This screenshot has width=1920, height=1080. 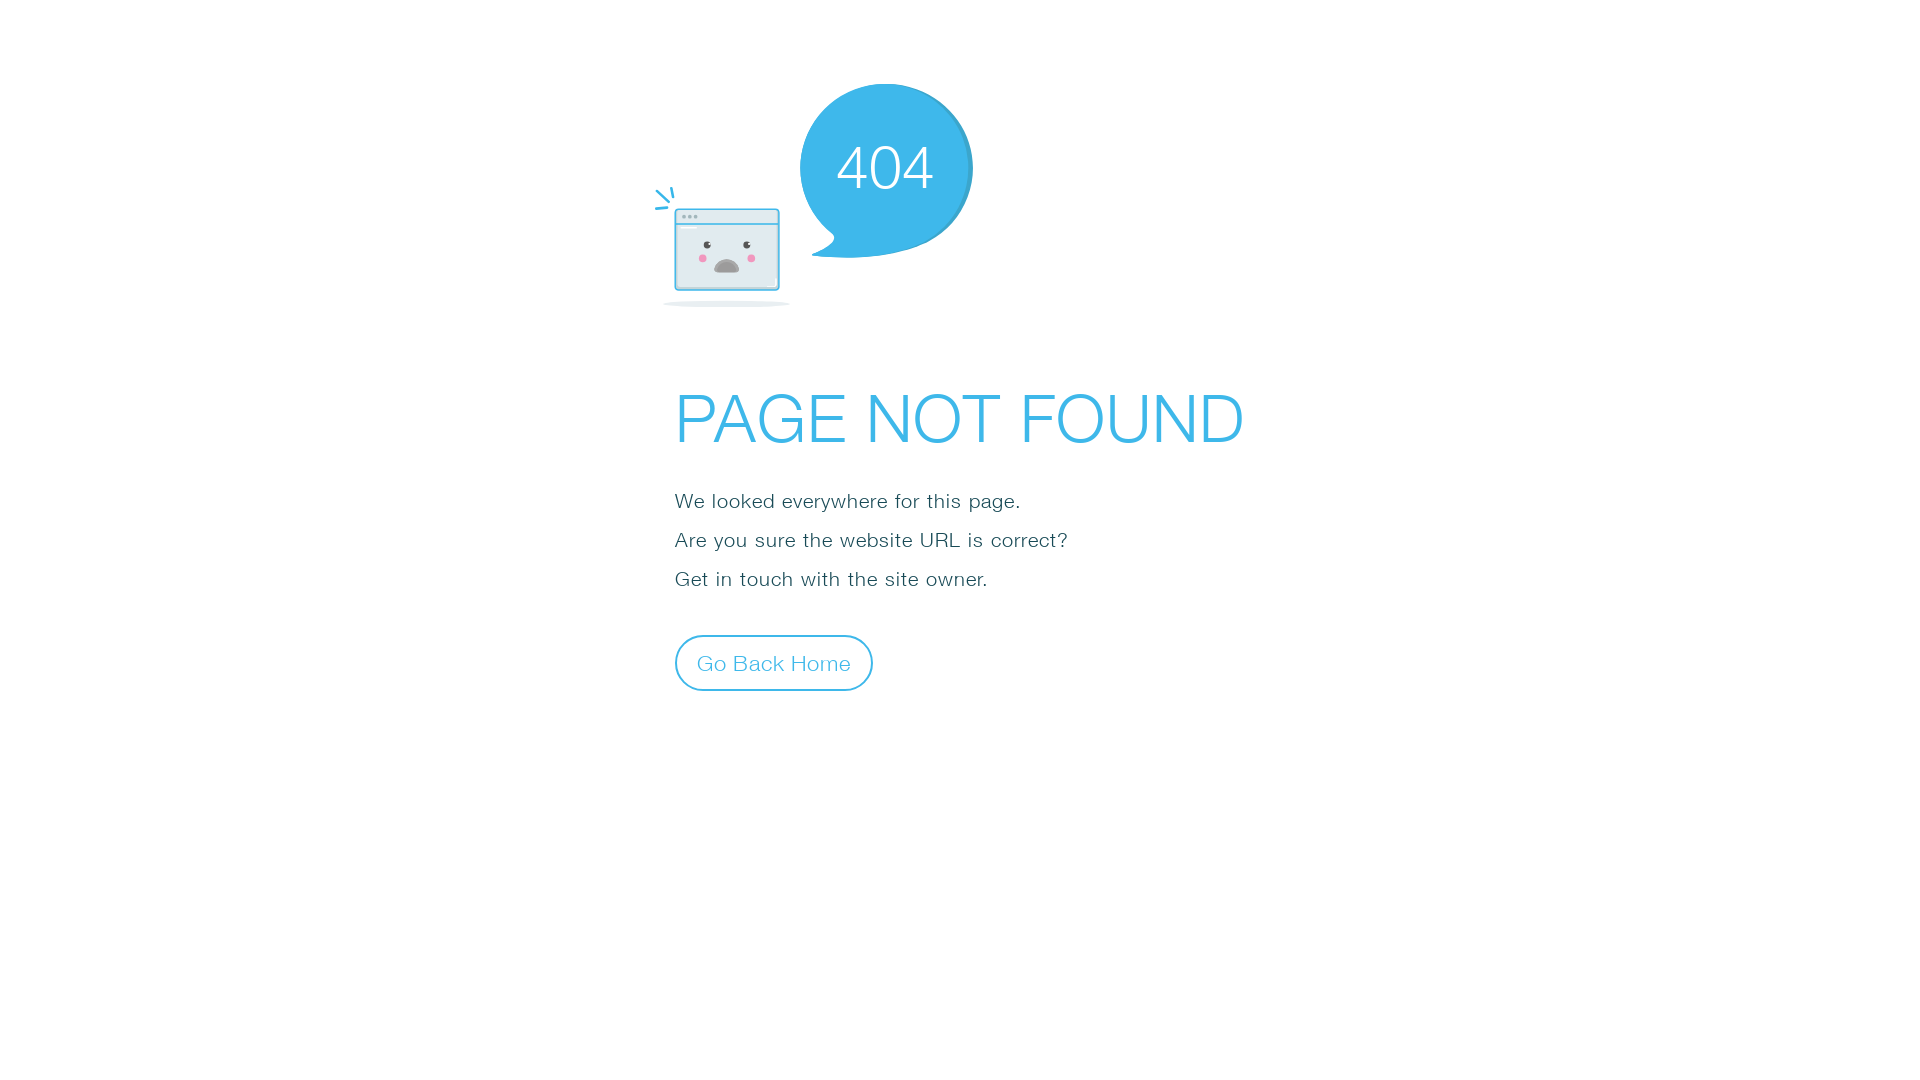 I want to click on Go Back Home, so click(x=774, y=662).